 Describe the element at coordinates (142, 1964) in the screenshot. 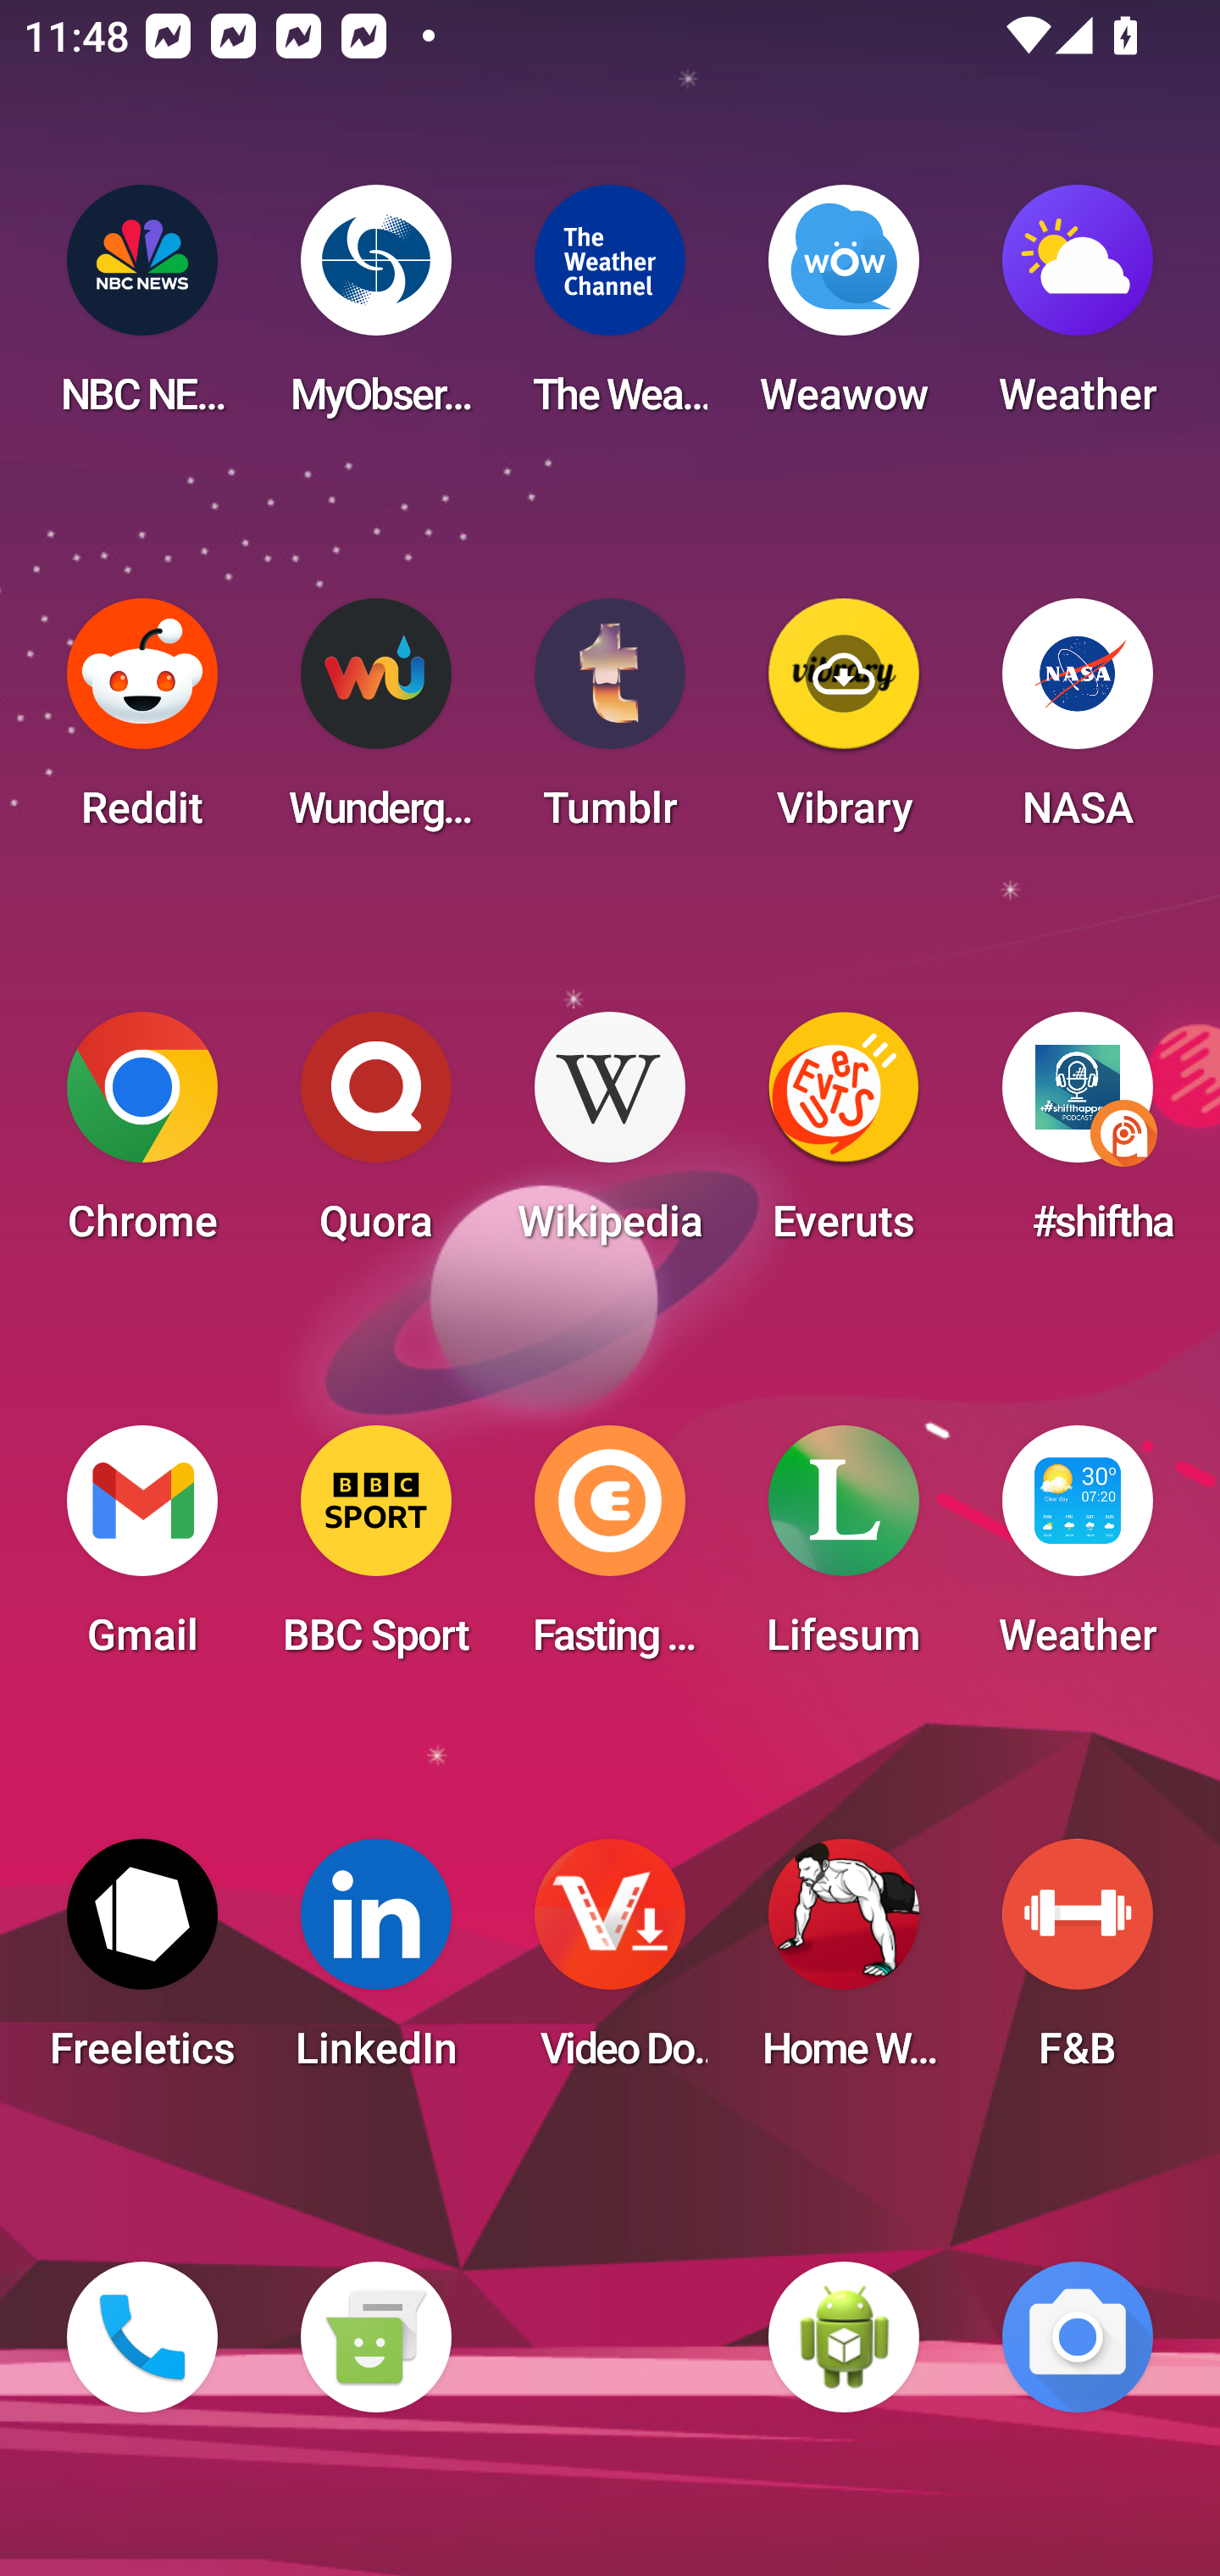

I see `Freeletics` at that location.